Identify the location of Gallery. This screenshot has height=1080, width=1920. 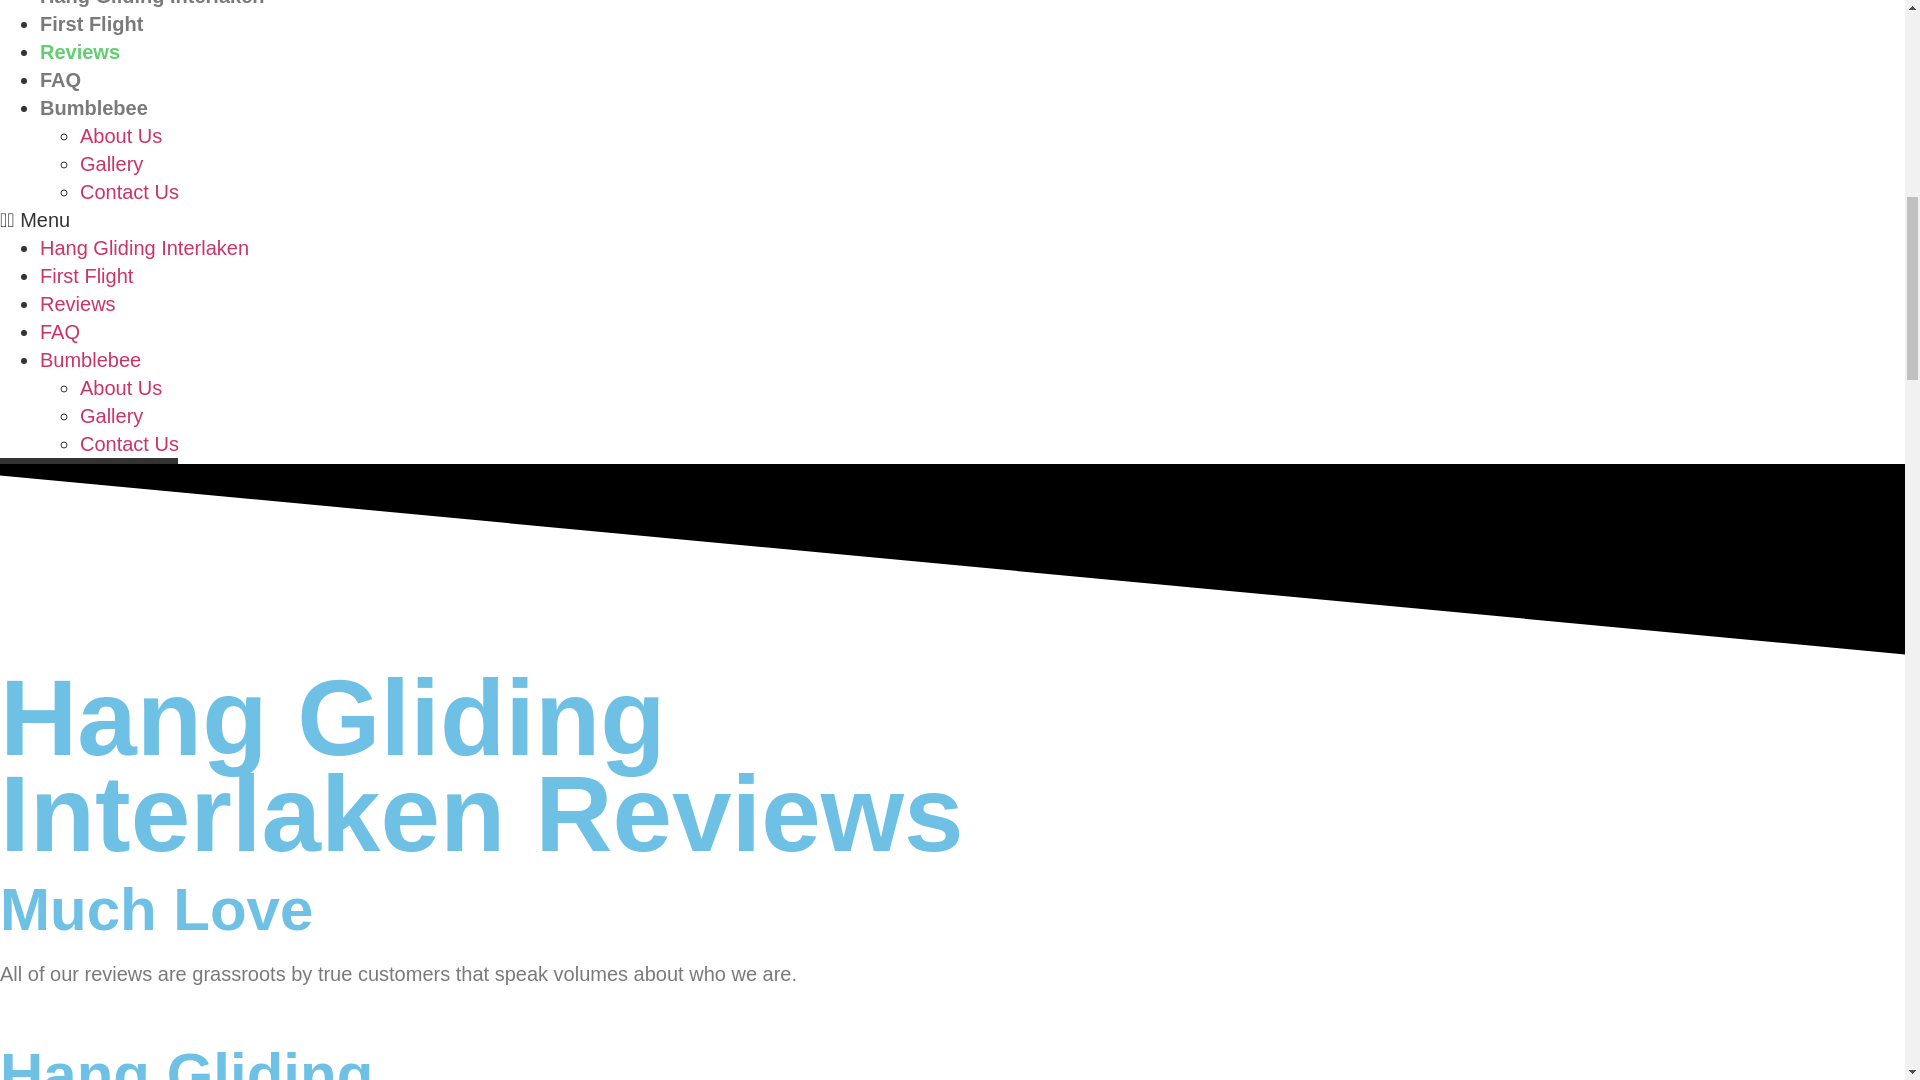
(111, 416).